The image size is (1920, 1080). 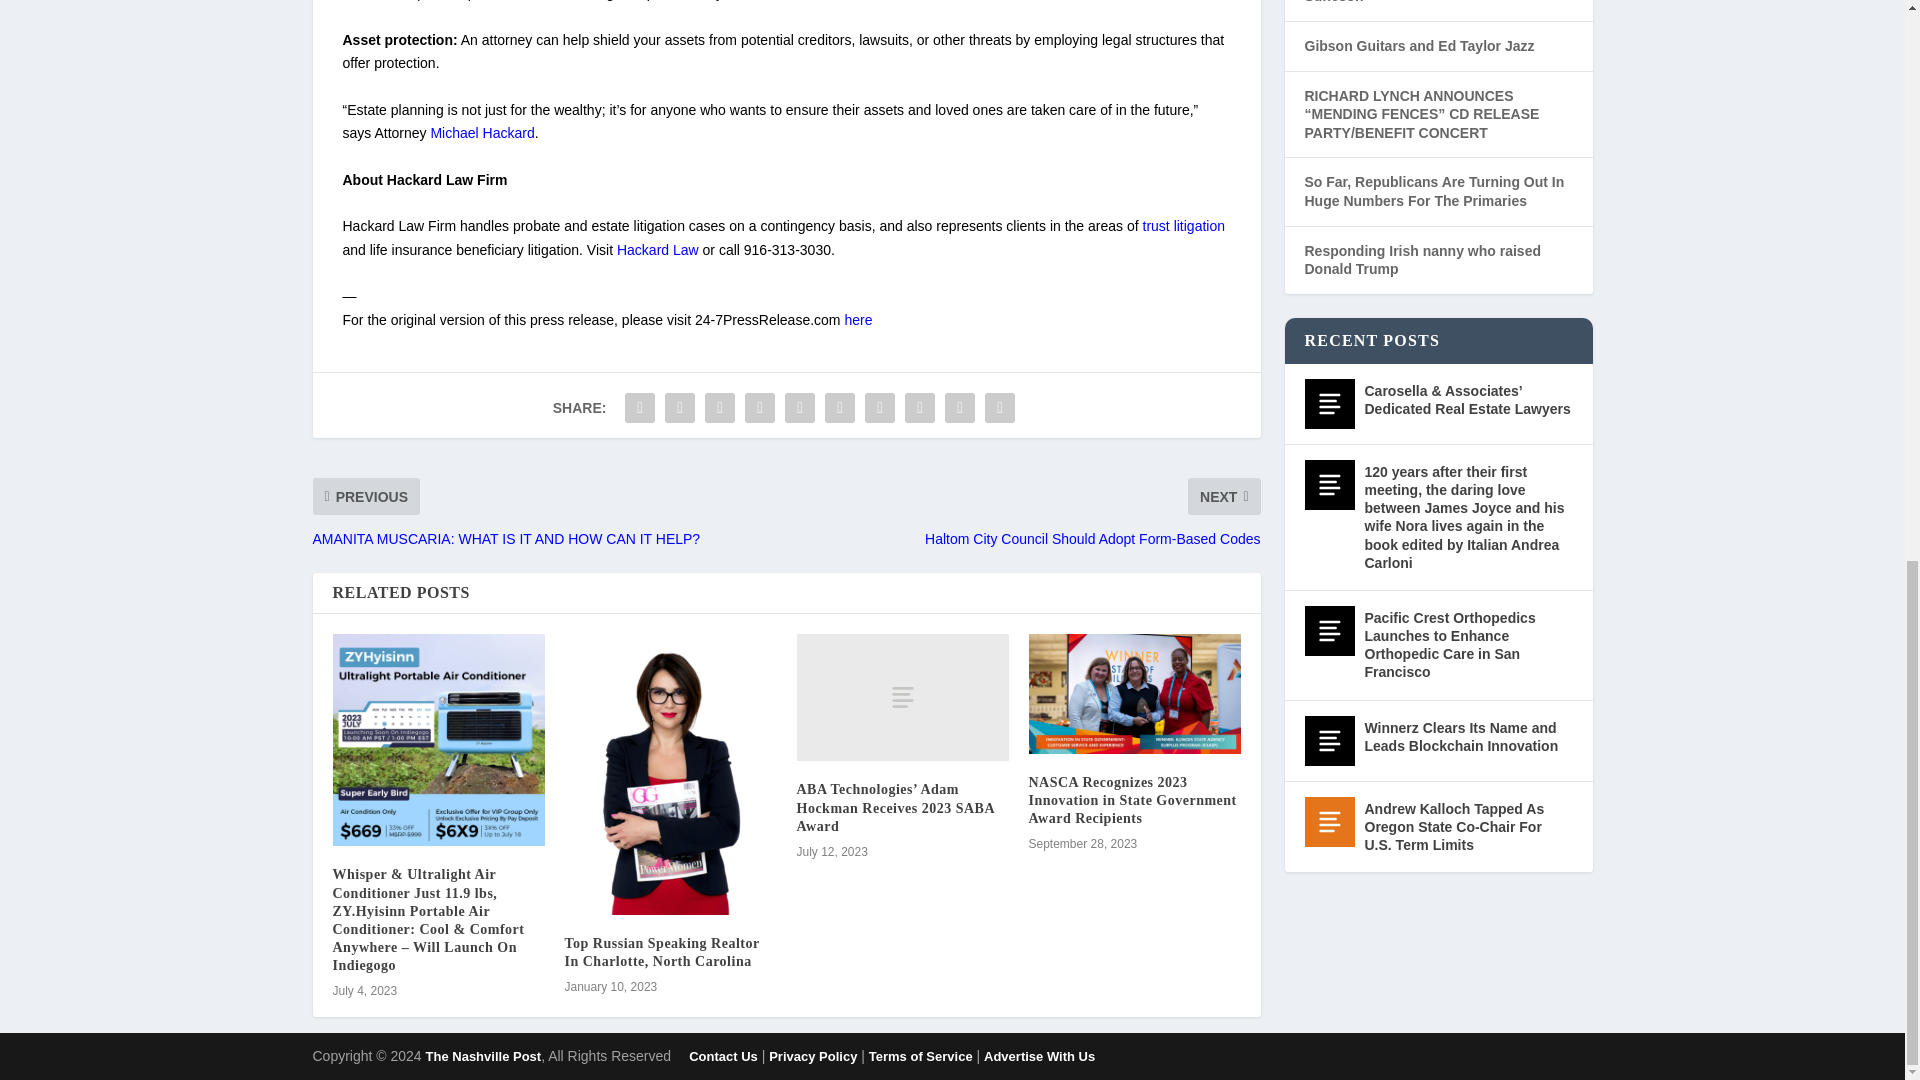 What do you see at coordinates (858, 320) in the screenshot?
I see `here` at bounding box center [858, 320].